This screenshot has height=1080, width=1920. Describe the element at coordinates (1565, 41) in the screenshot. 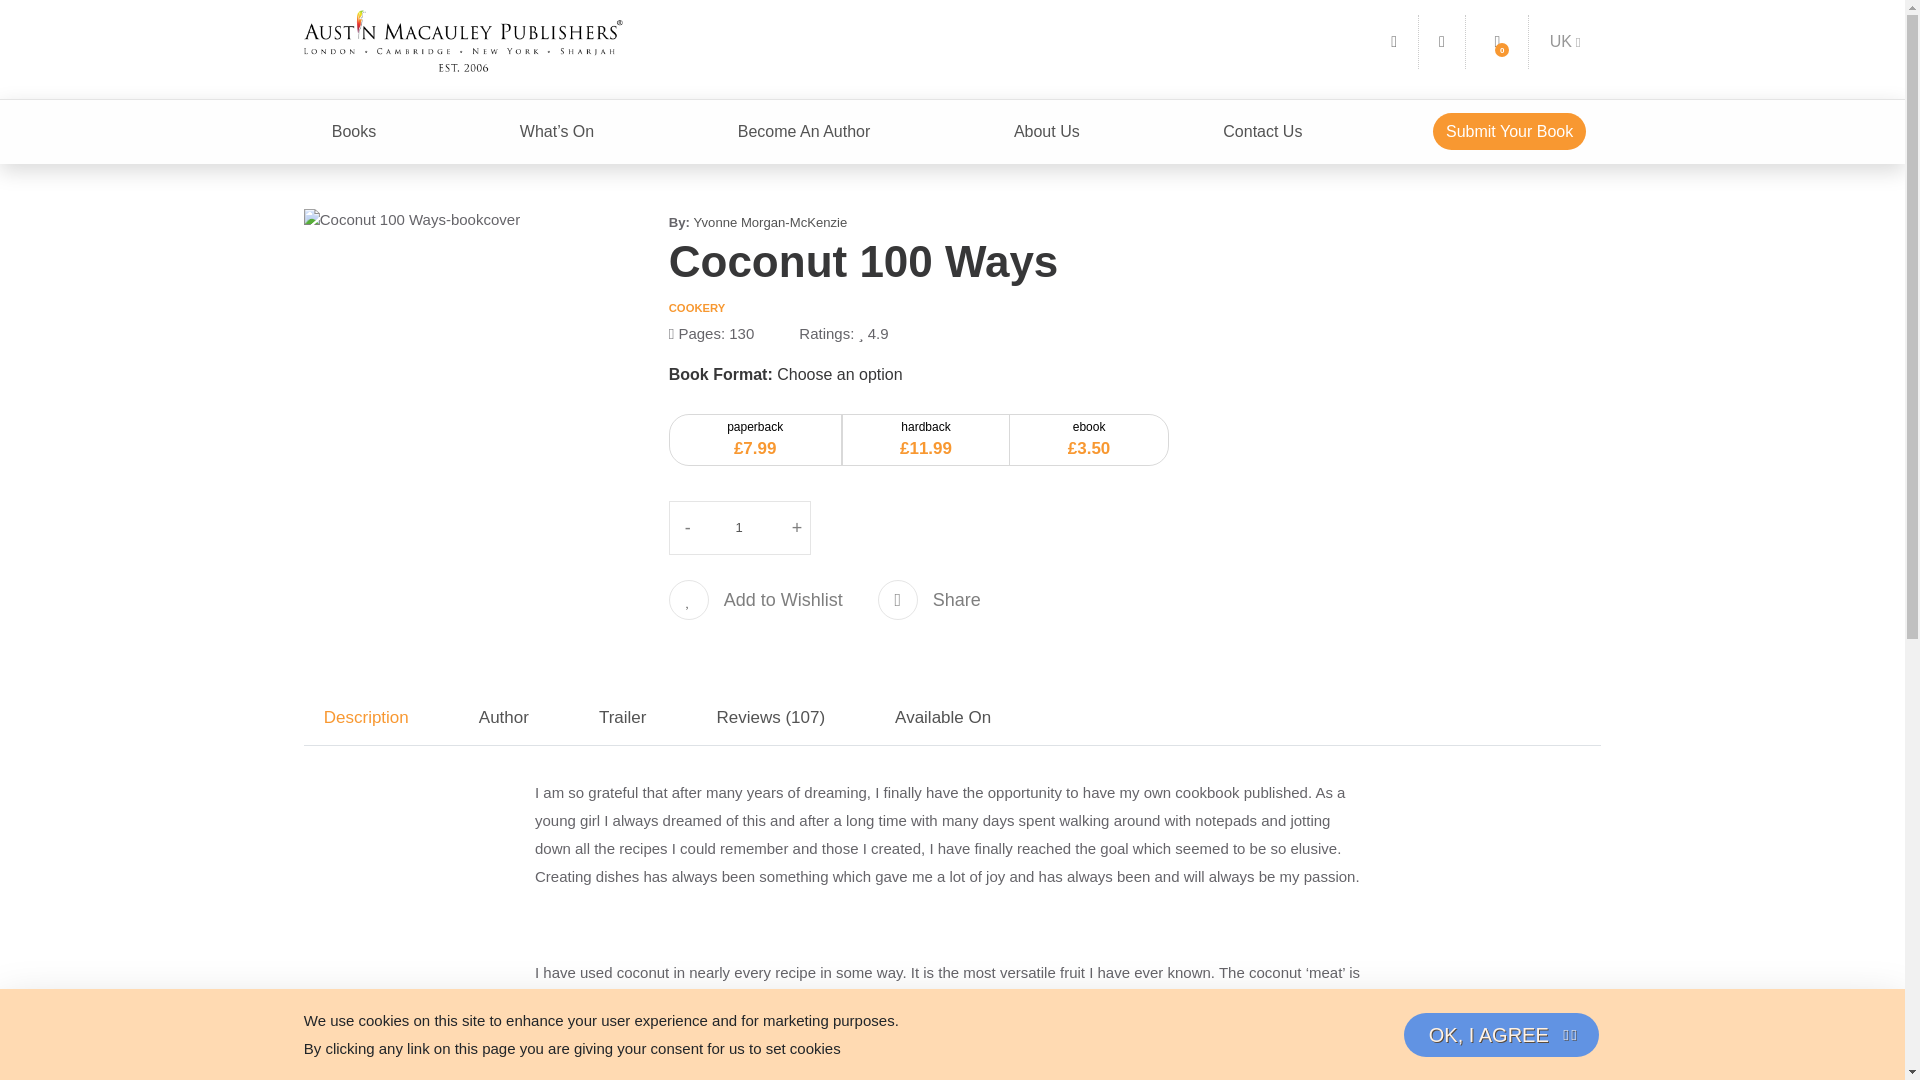

I see `Branch` at that location.